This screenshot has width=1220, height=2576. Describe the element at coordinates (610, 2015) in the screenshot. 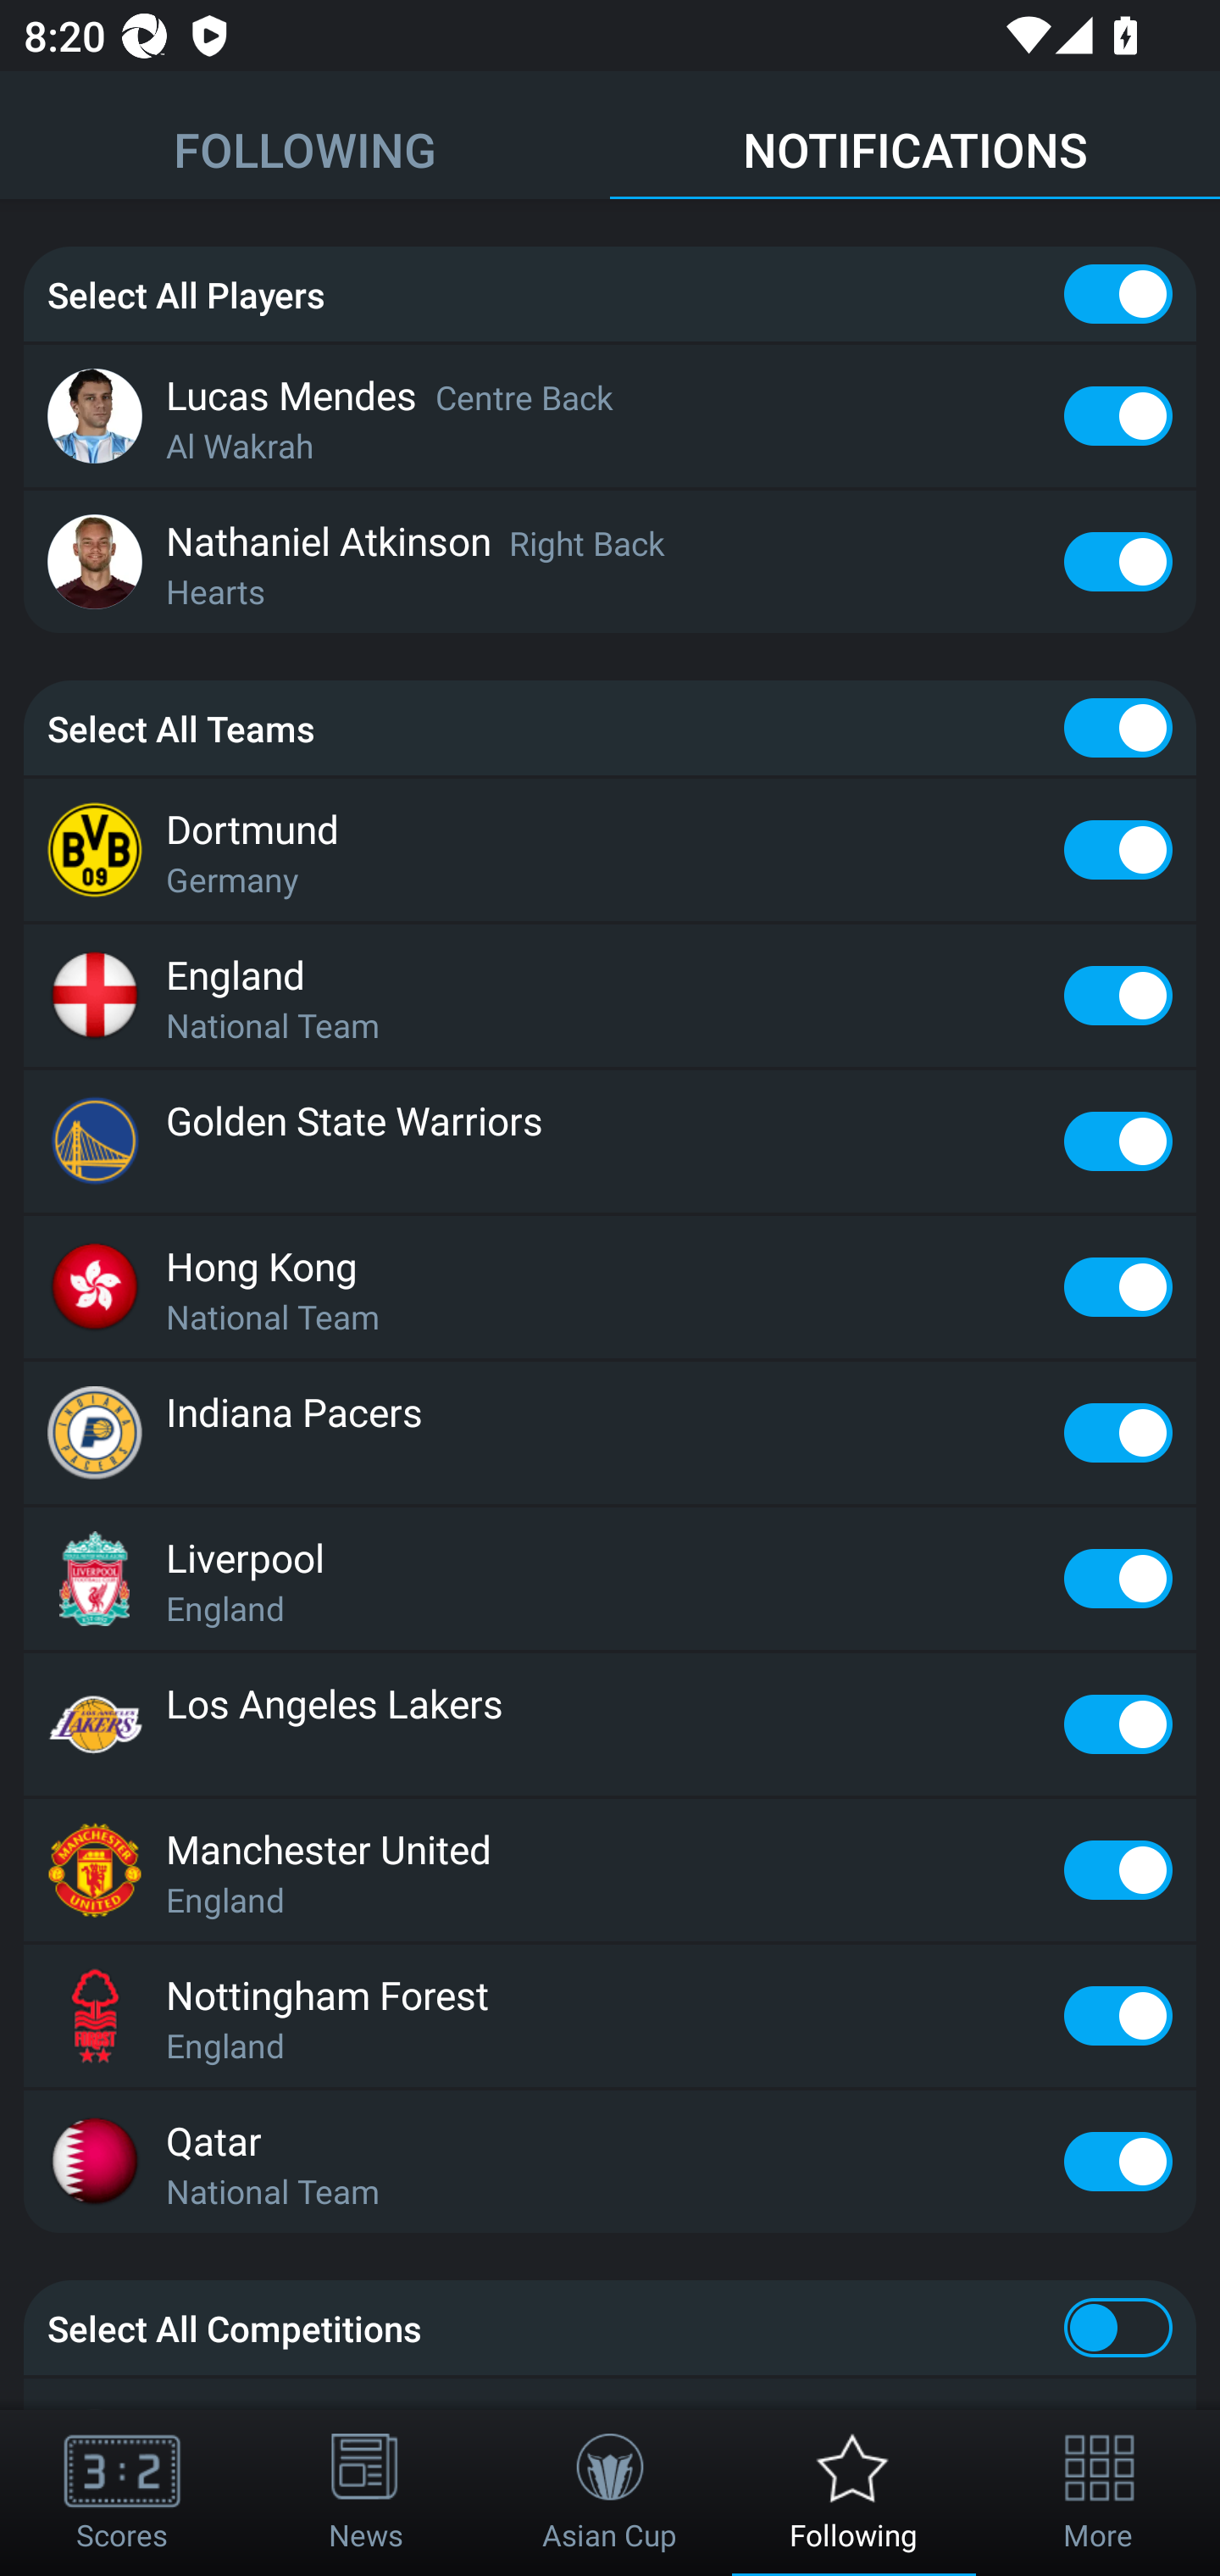

I see `Nottingham Forest England` at that location.